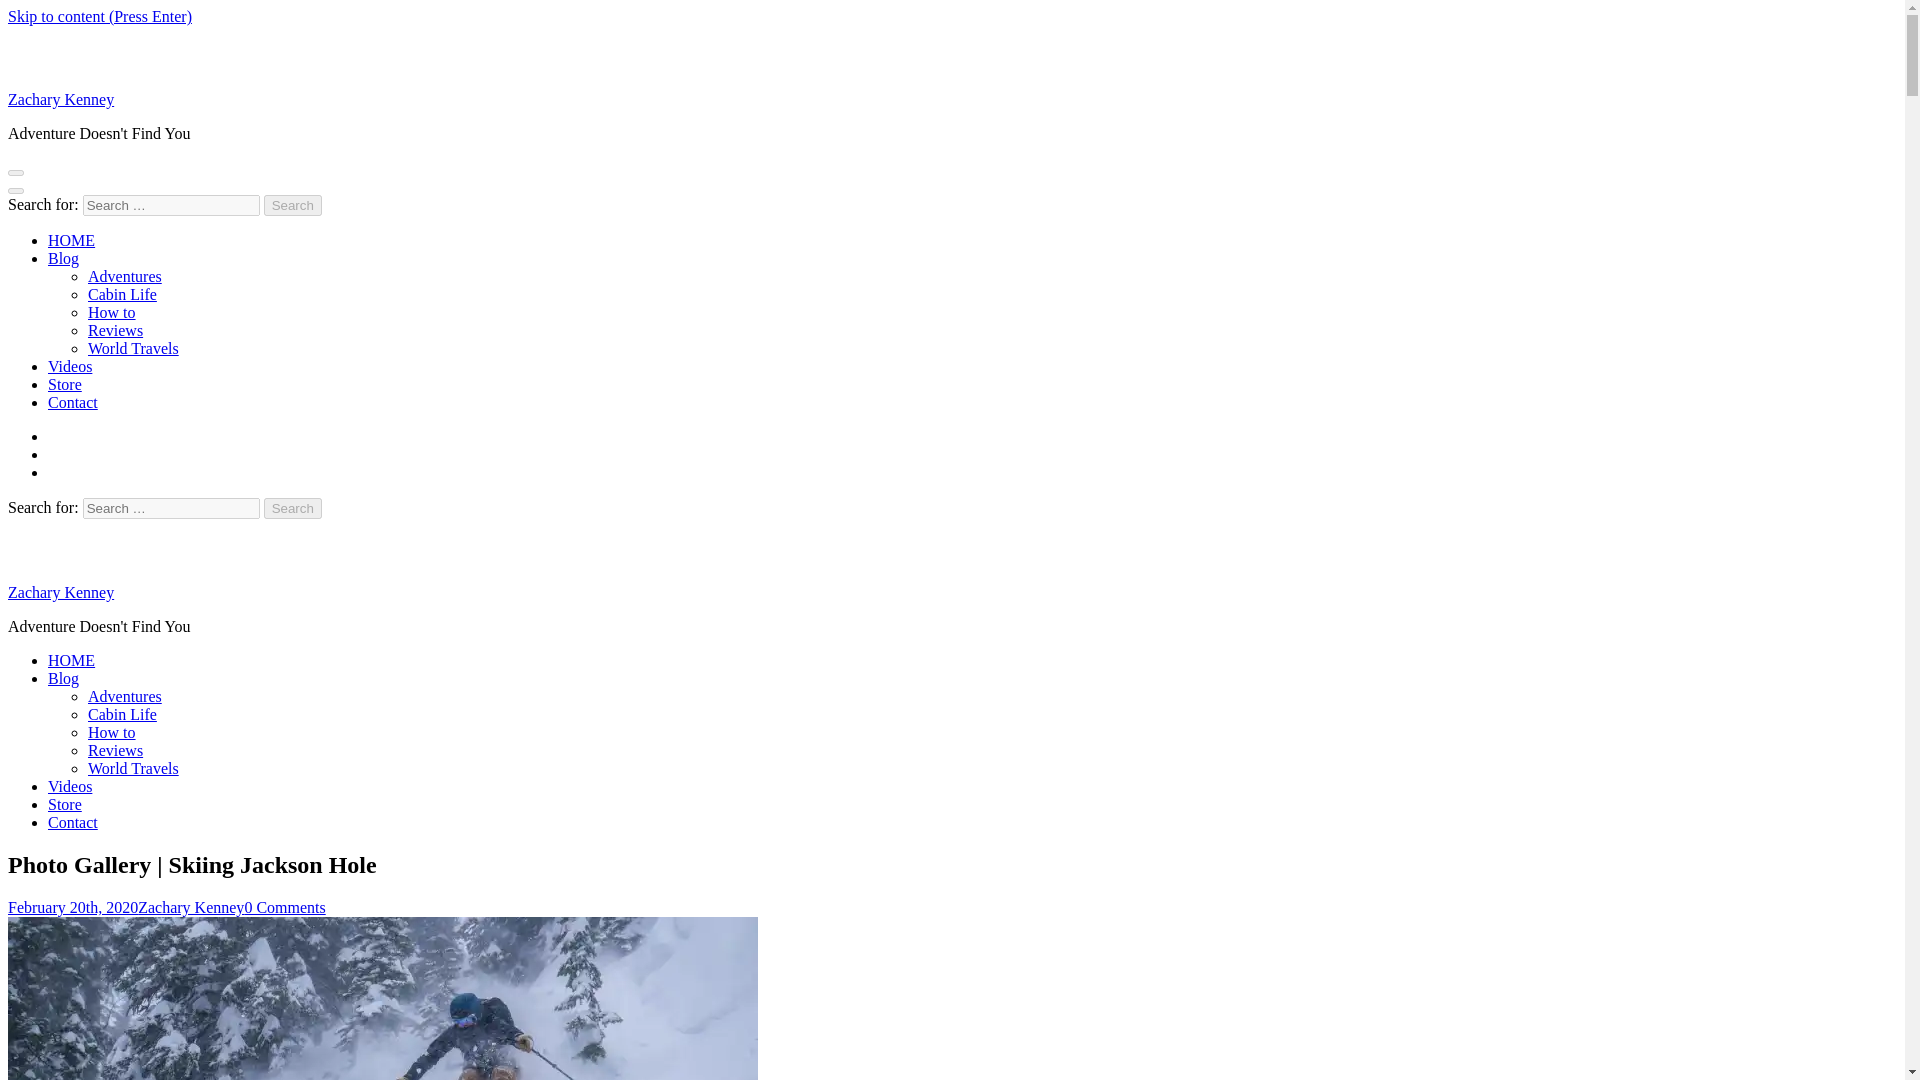 Image resolution: width=1920 pixels, height=1080 pixels. I want to click on Videos, so click(70, 366).